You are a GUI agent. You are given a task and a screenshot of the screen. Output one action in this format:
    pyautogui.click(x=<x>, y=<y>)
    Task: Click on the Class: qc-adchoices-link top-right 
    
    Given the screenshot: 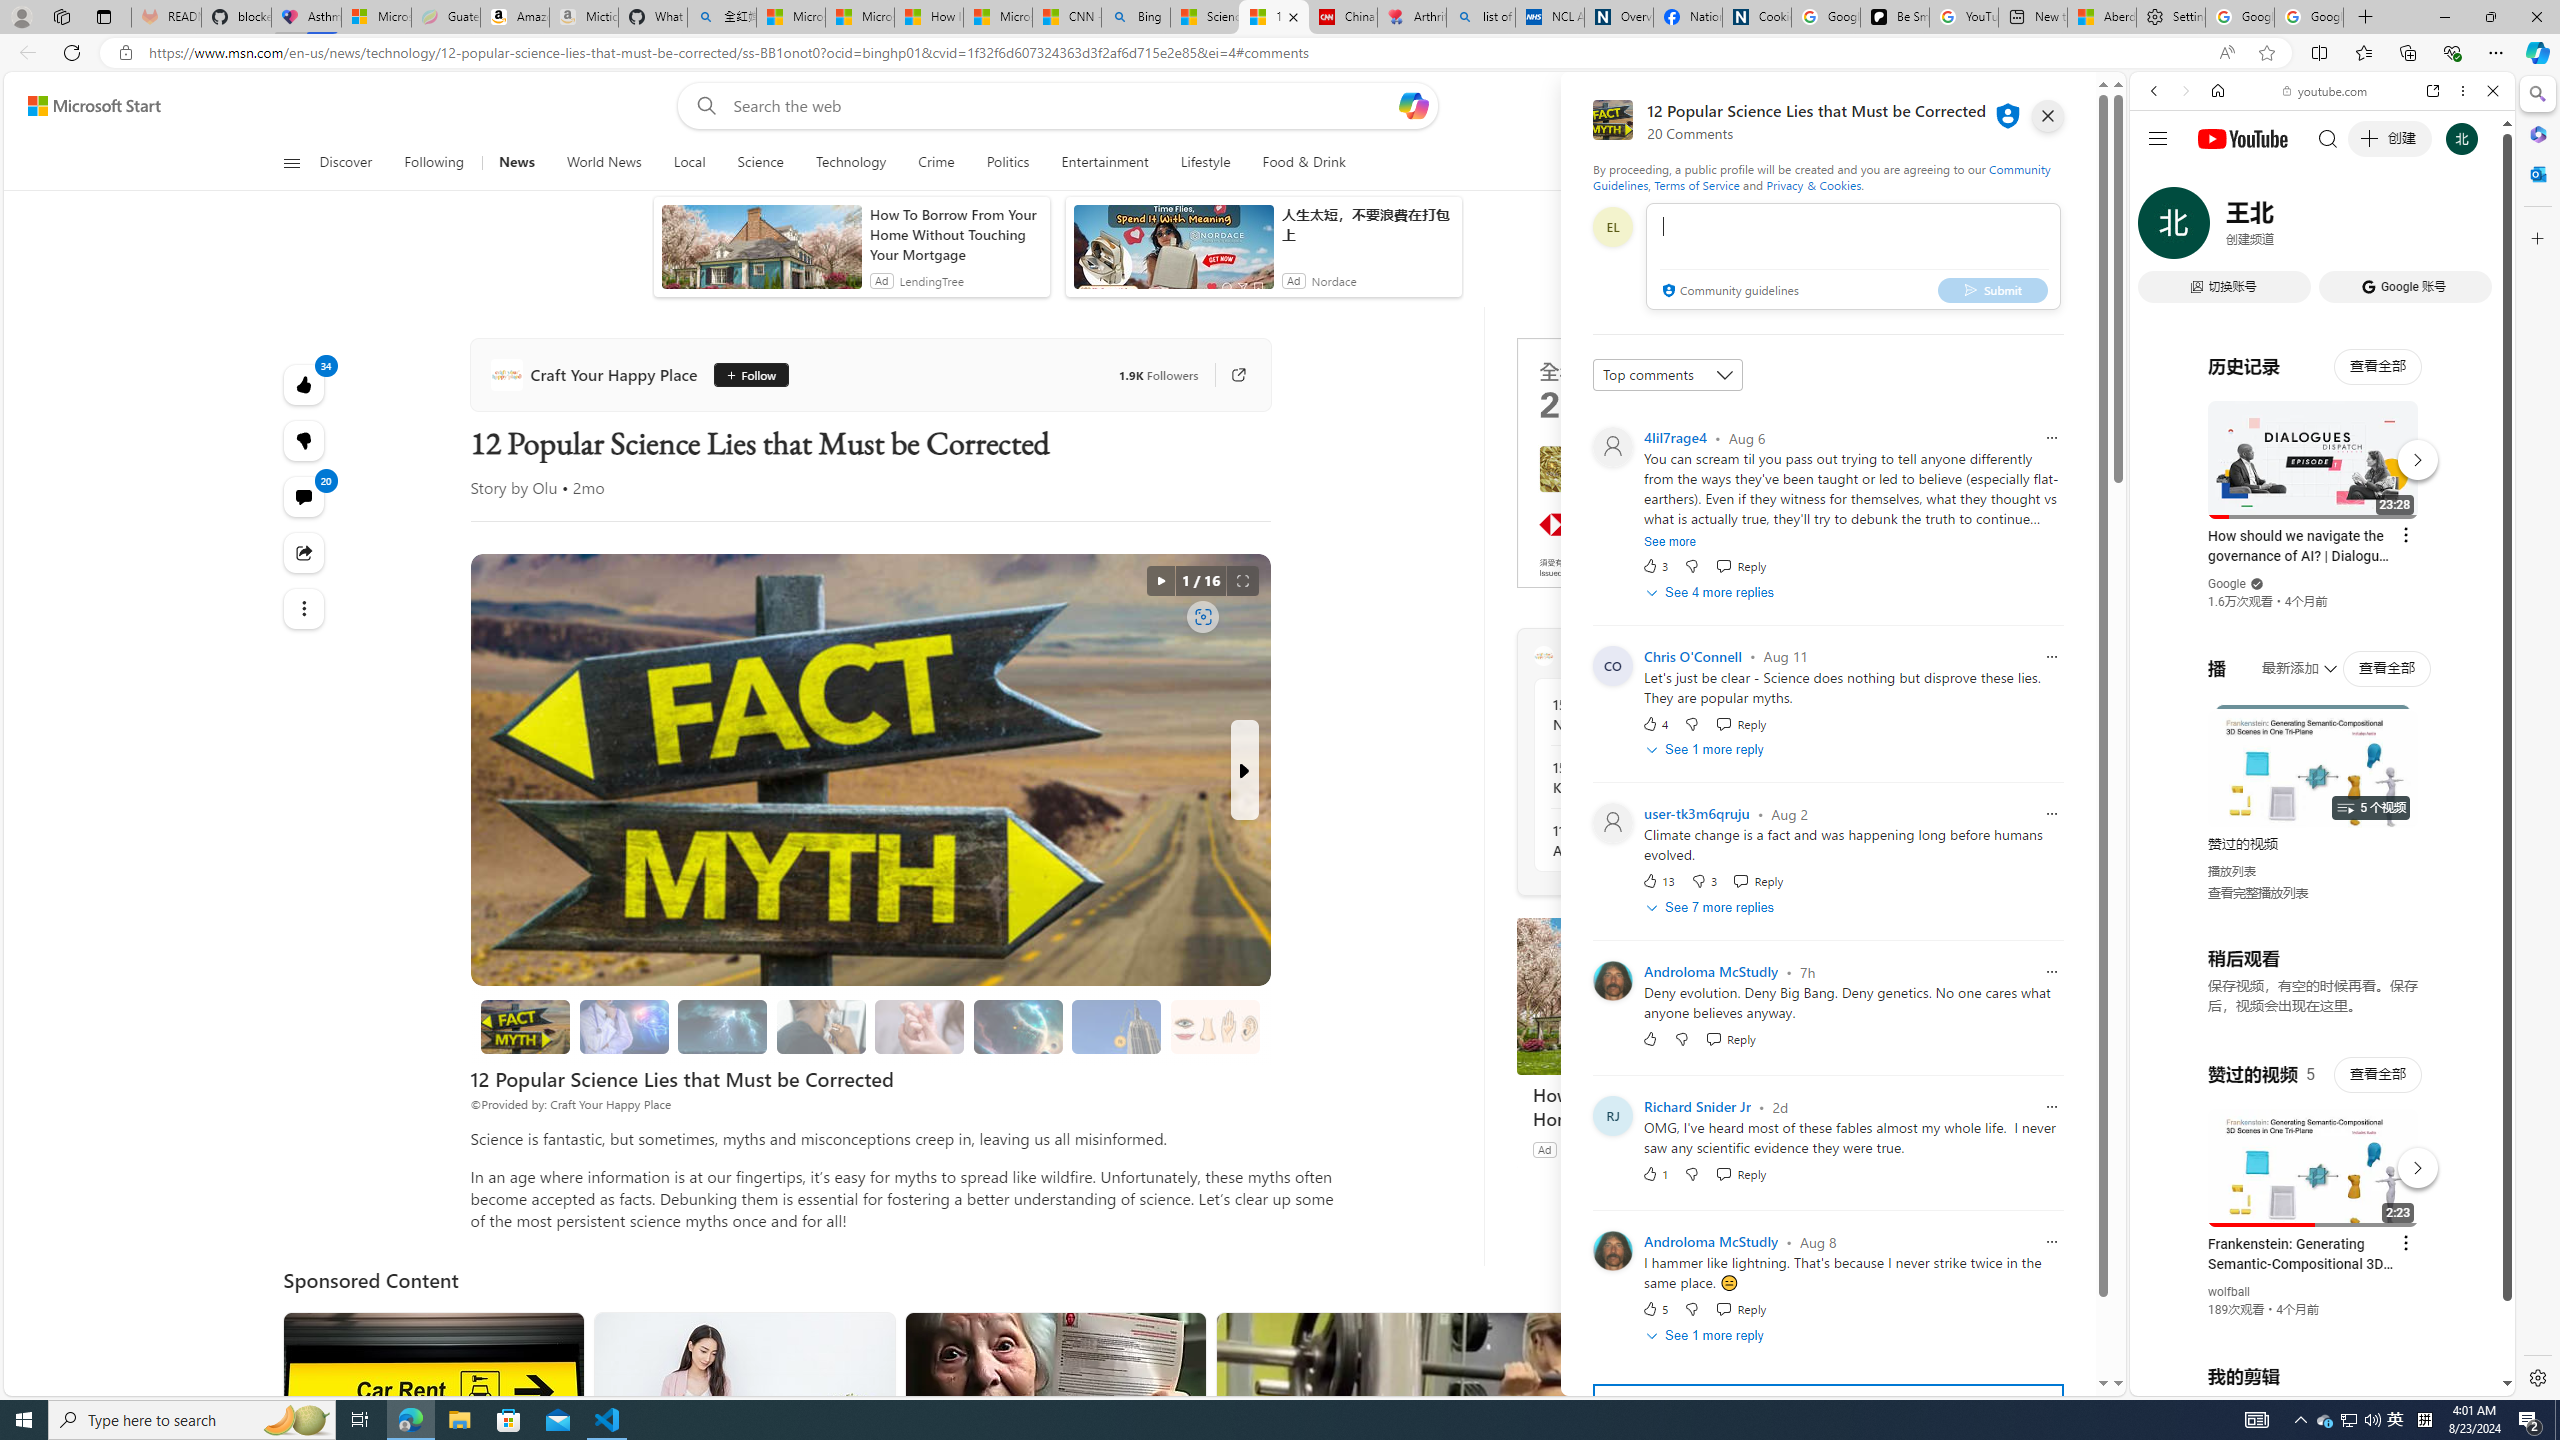 What is the action you would take?
    pyautogui.click(x=1807, y=345)
    